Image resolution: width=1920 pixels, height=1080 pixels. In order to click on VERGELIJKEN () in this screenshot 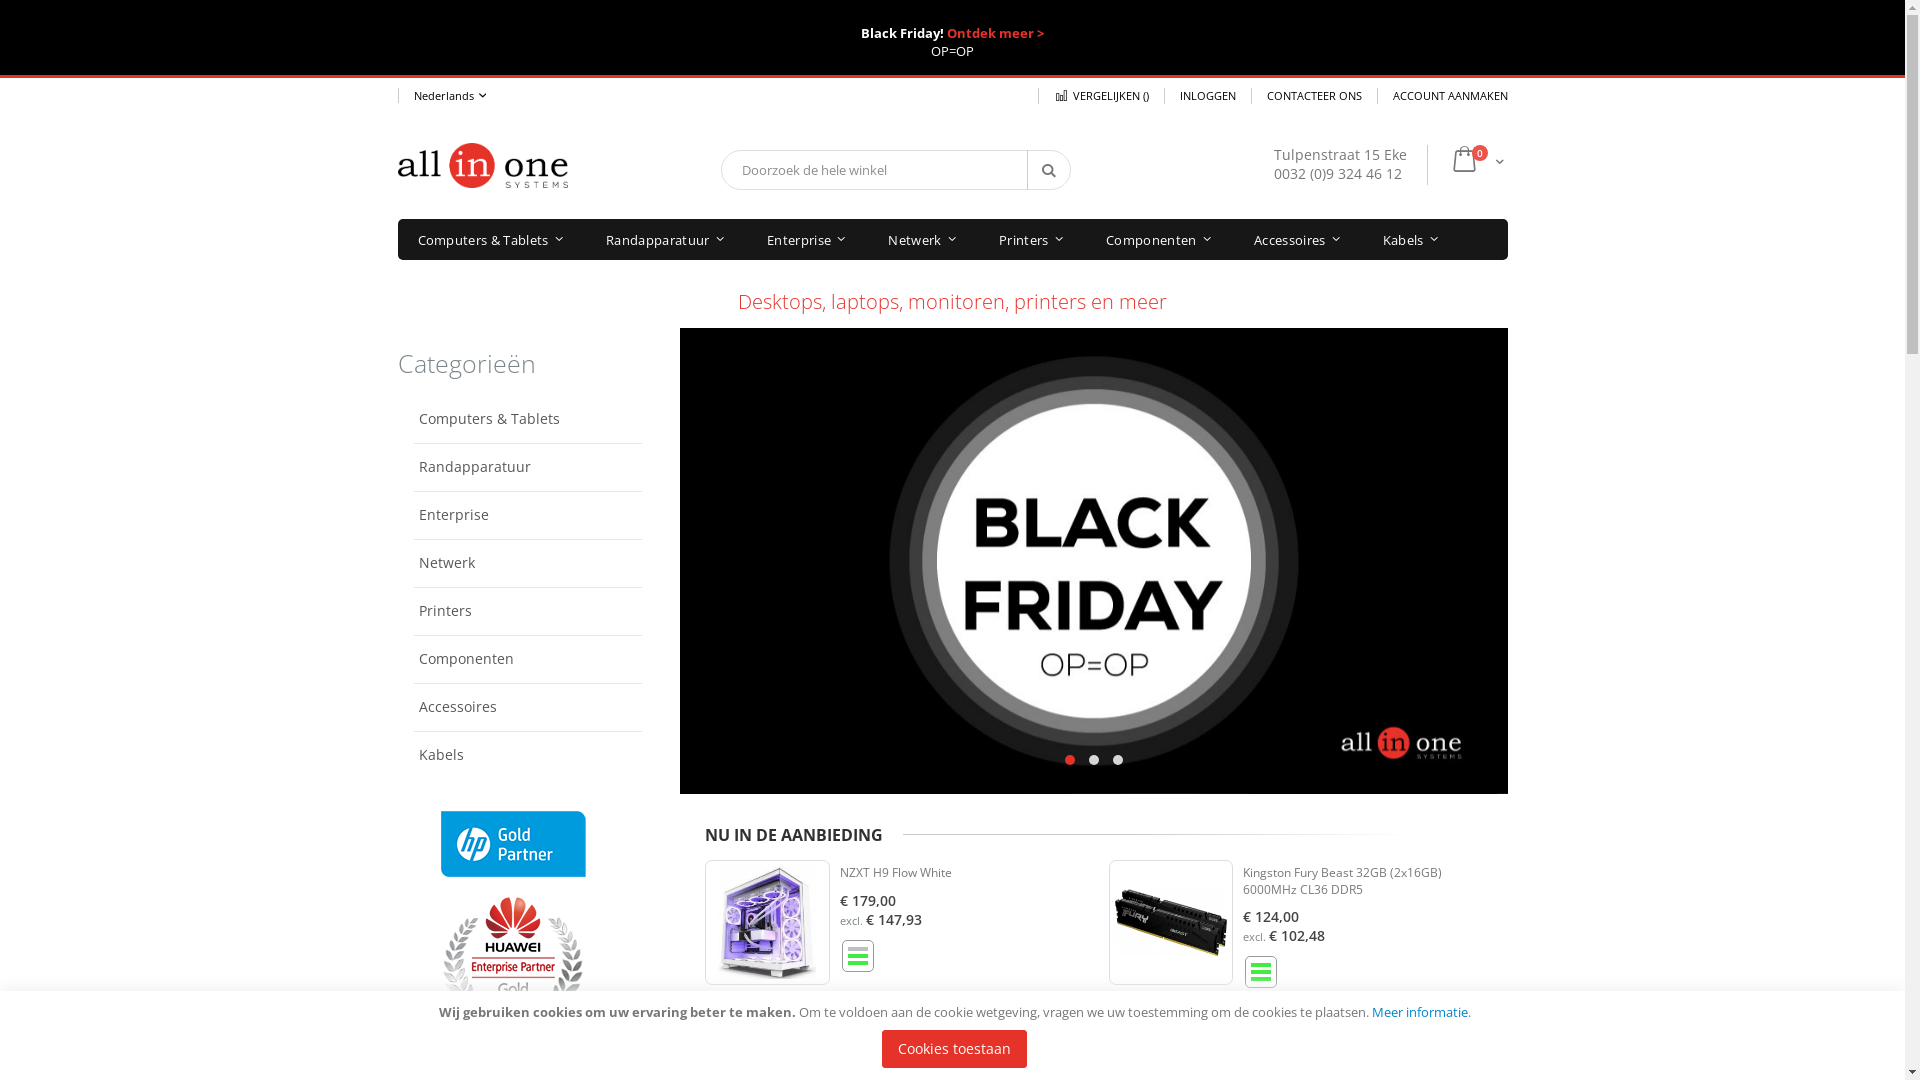, I will do `click(1100, 96)`.